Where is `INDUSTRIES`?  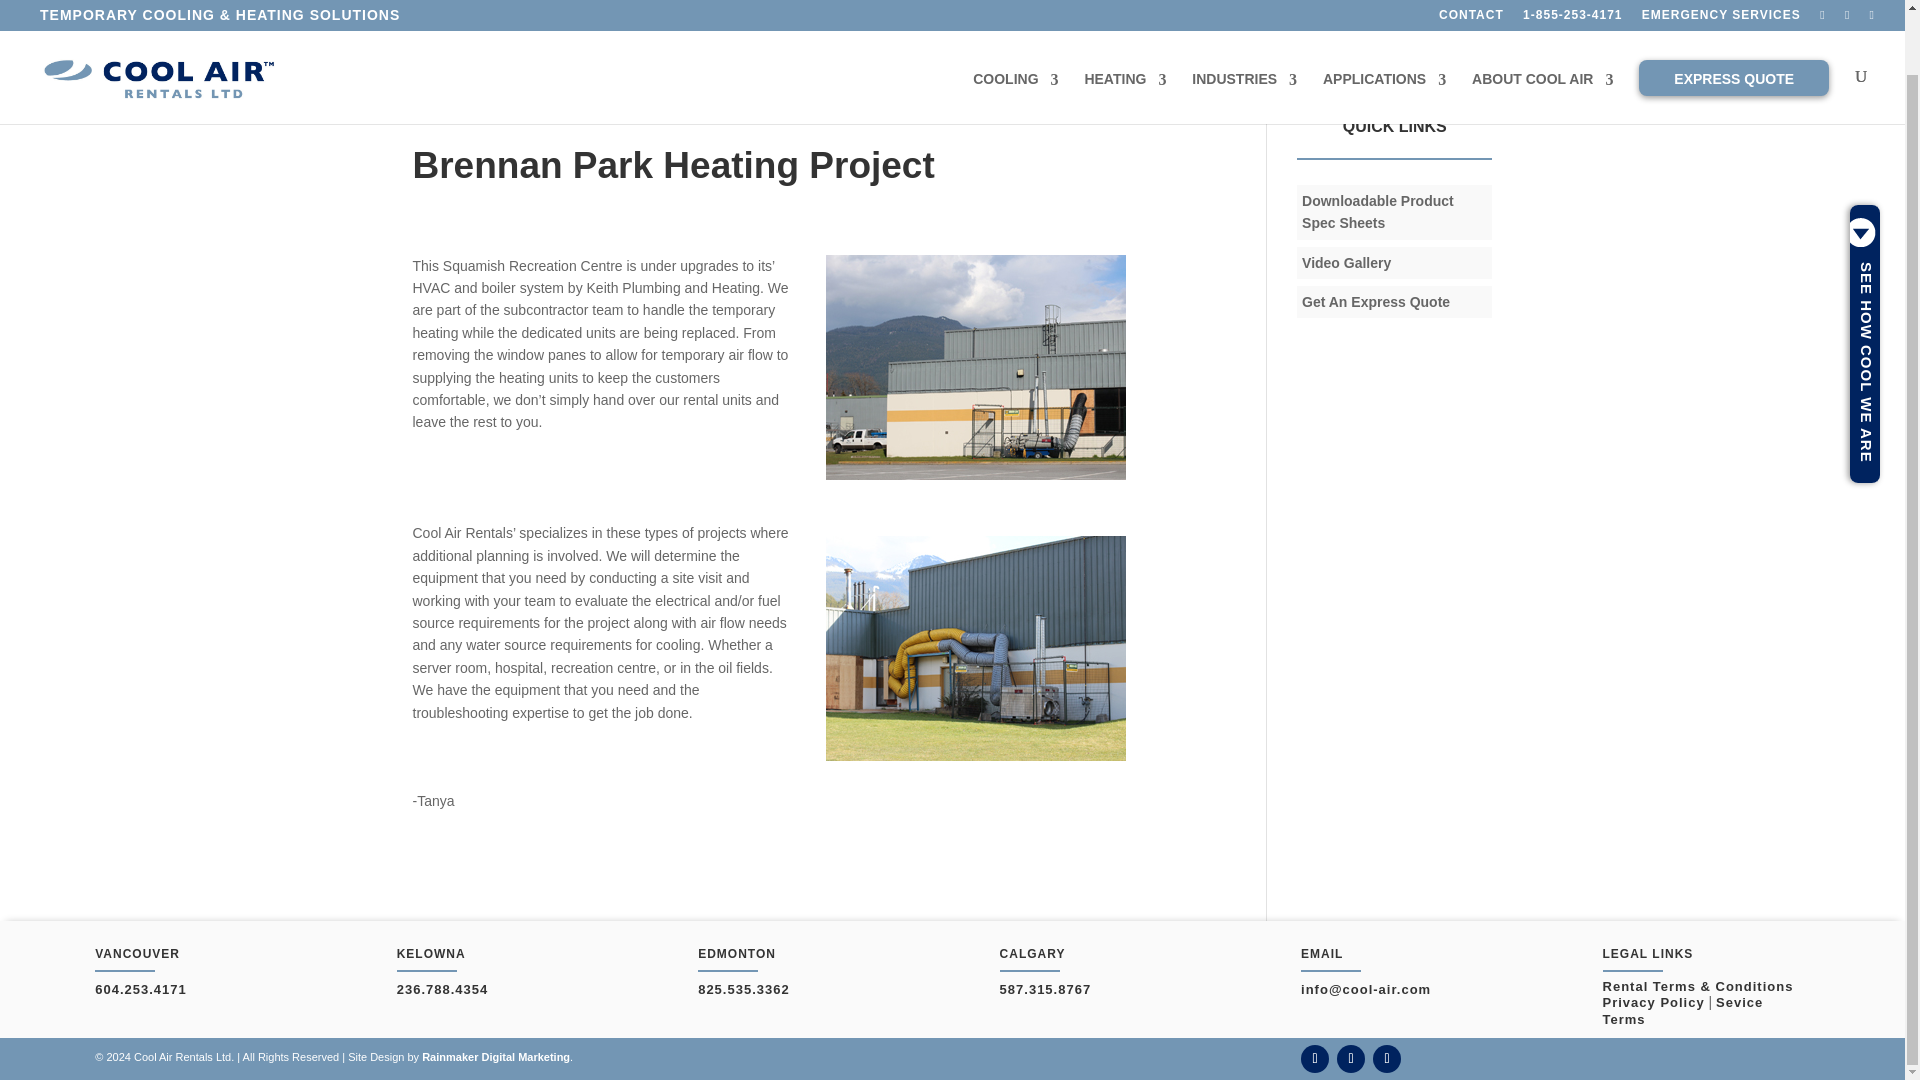
INDUSTRIES is located at coordinates (1244, 28).